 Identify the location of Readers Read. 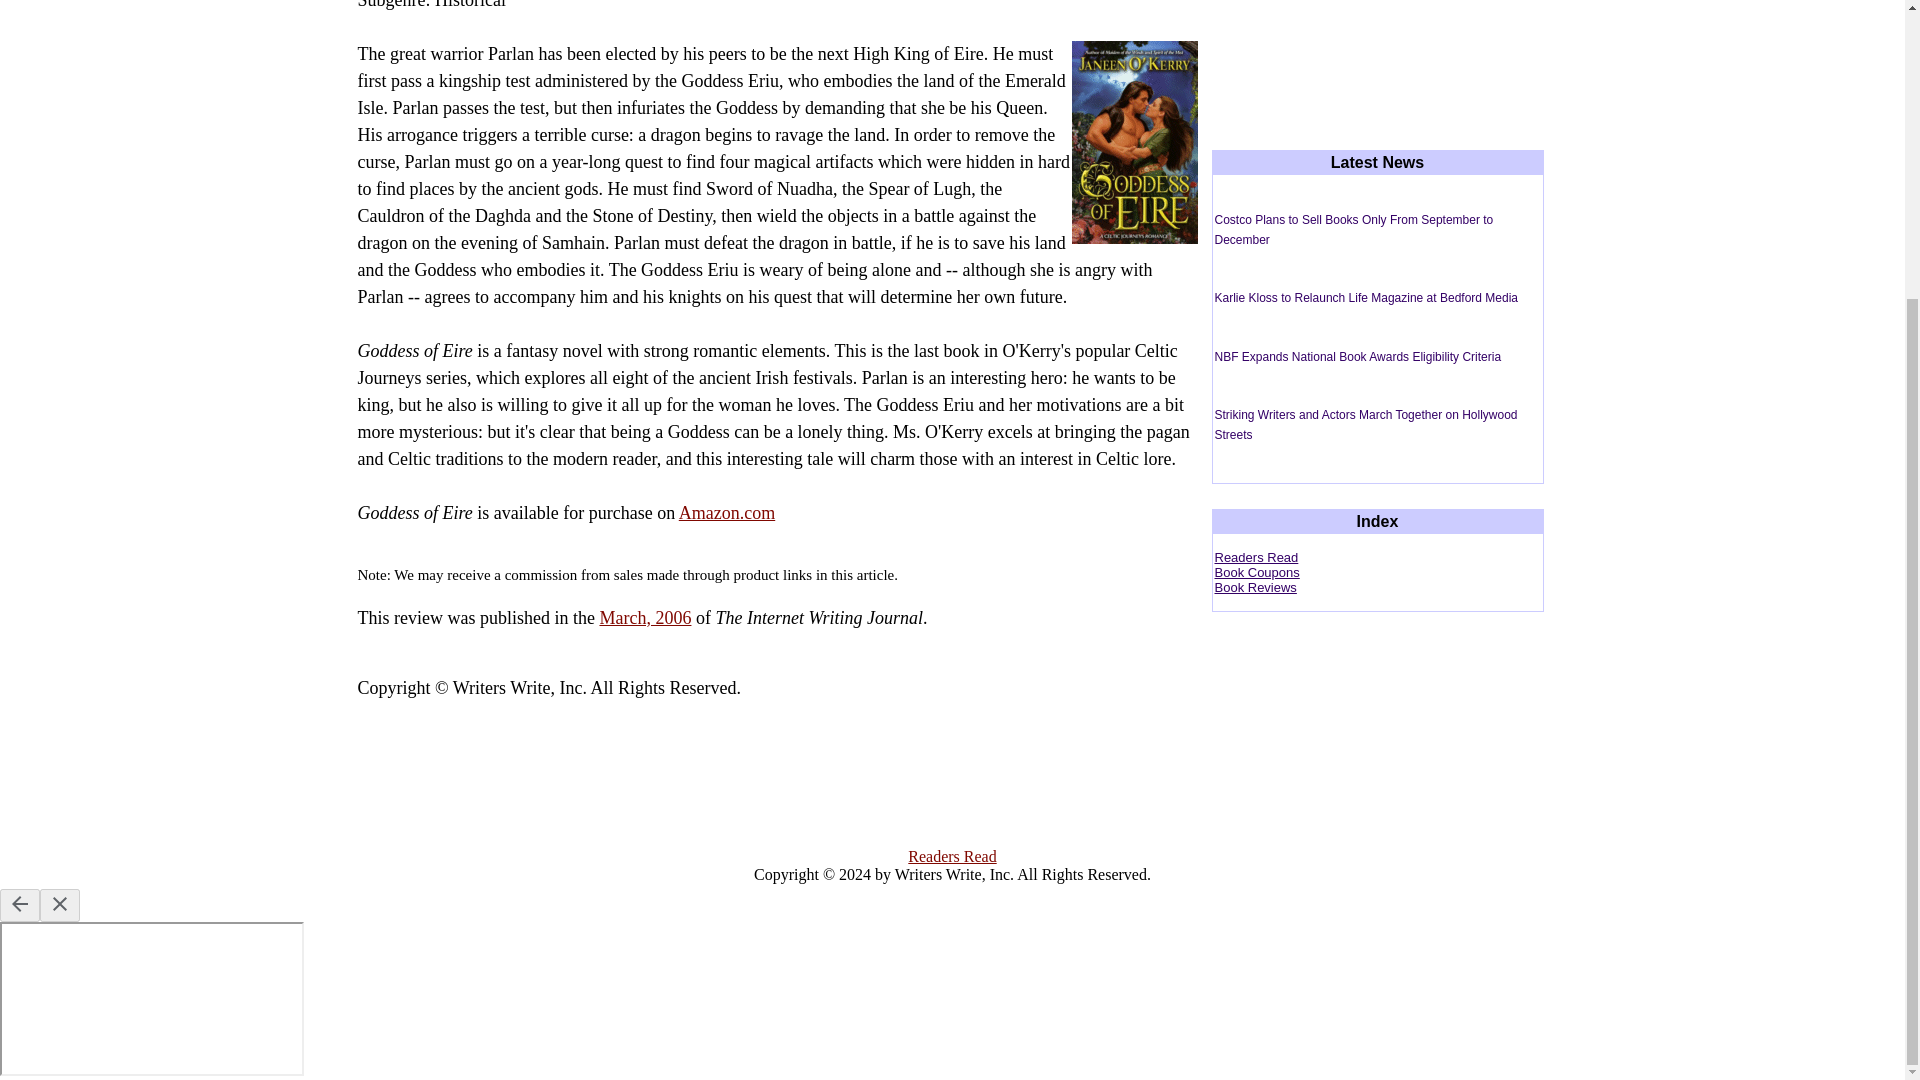
(952, 856).